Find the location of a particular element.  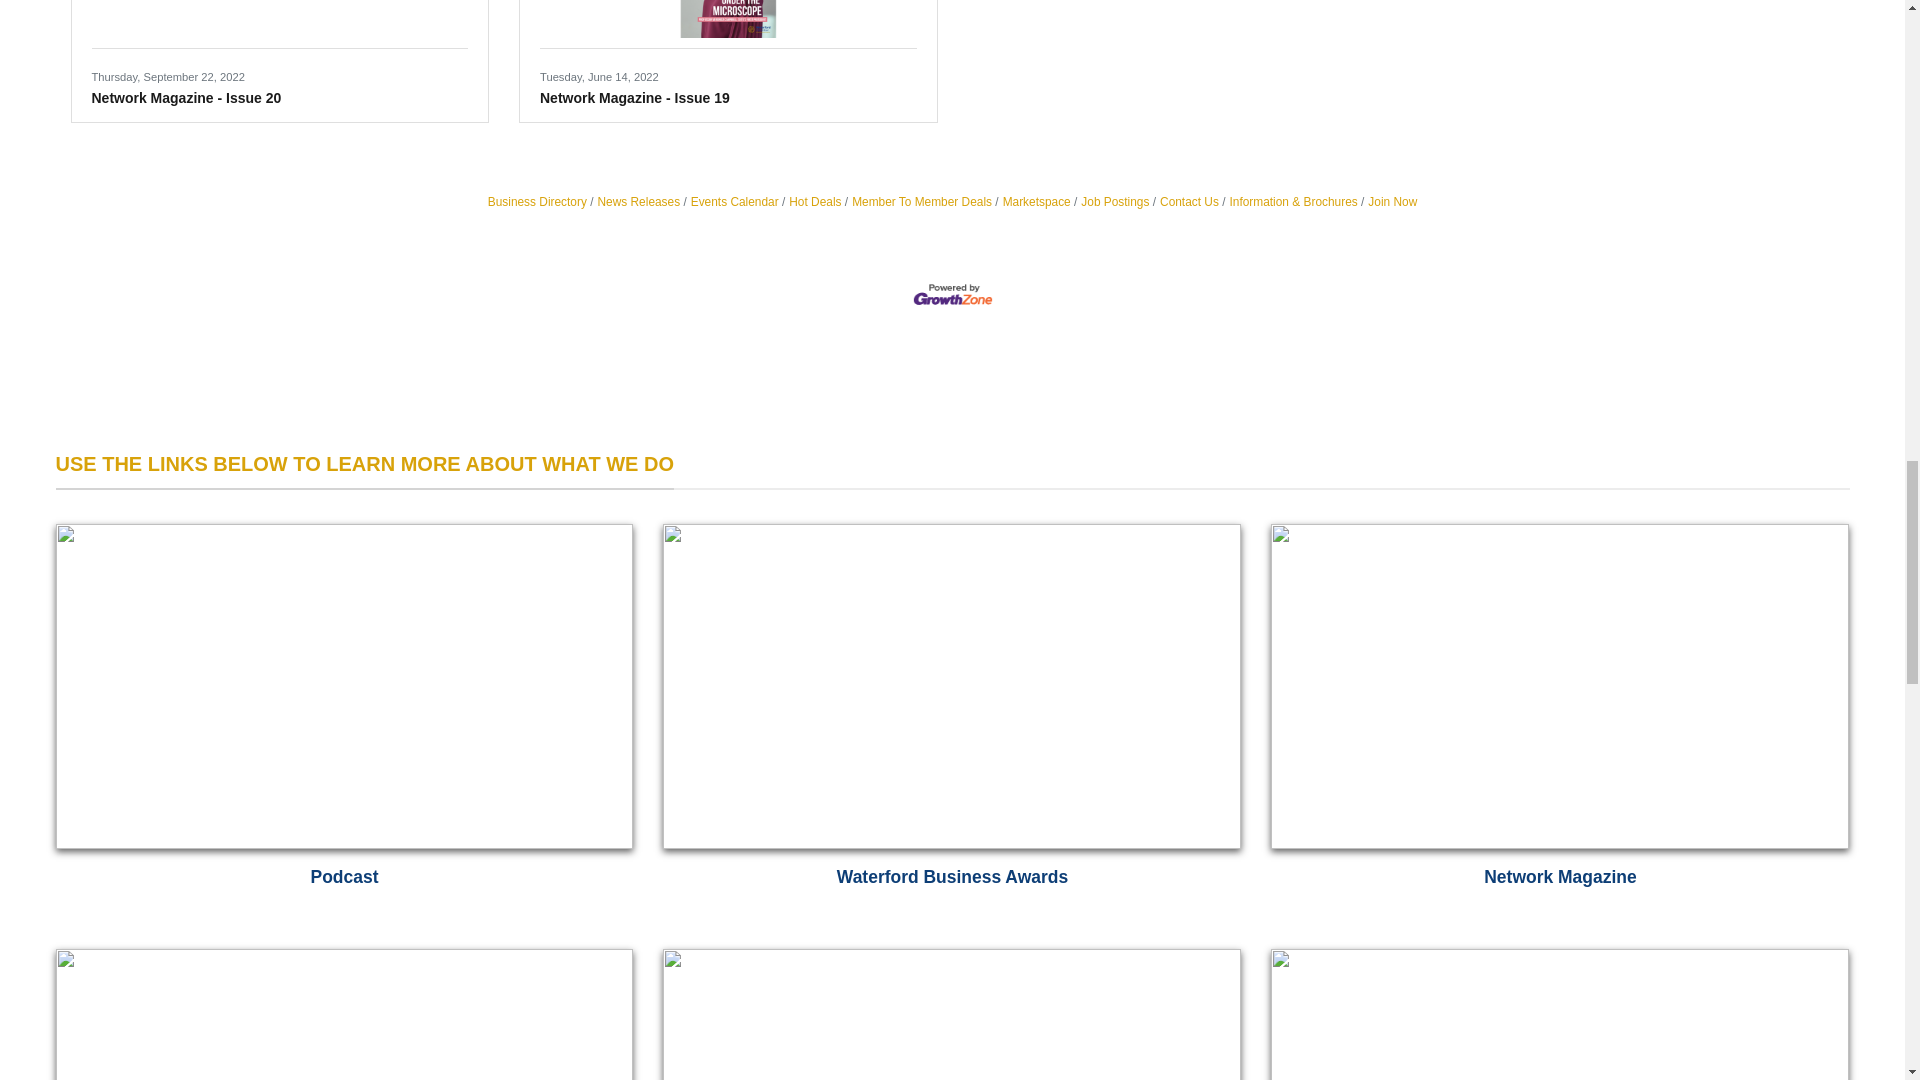

International Trade Services is located at coordinates (951, 1014).